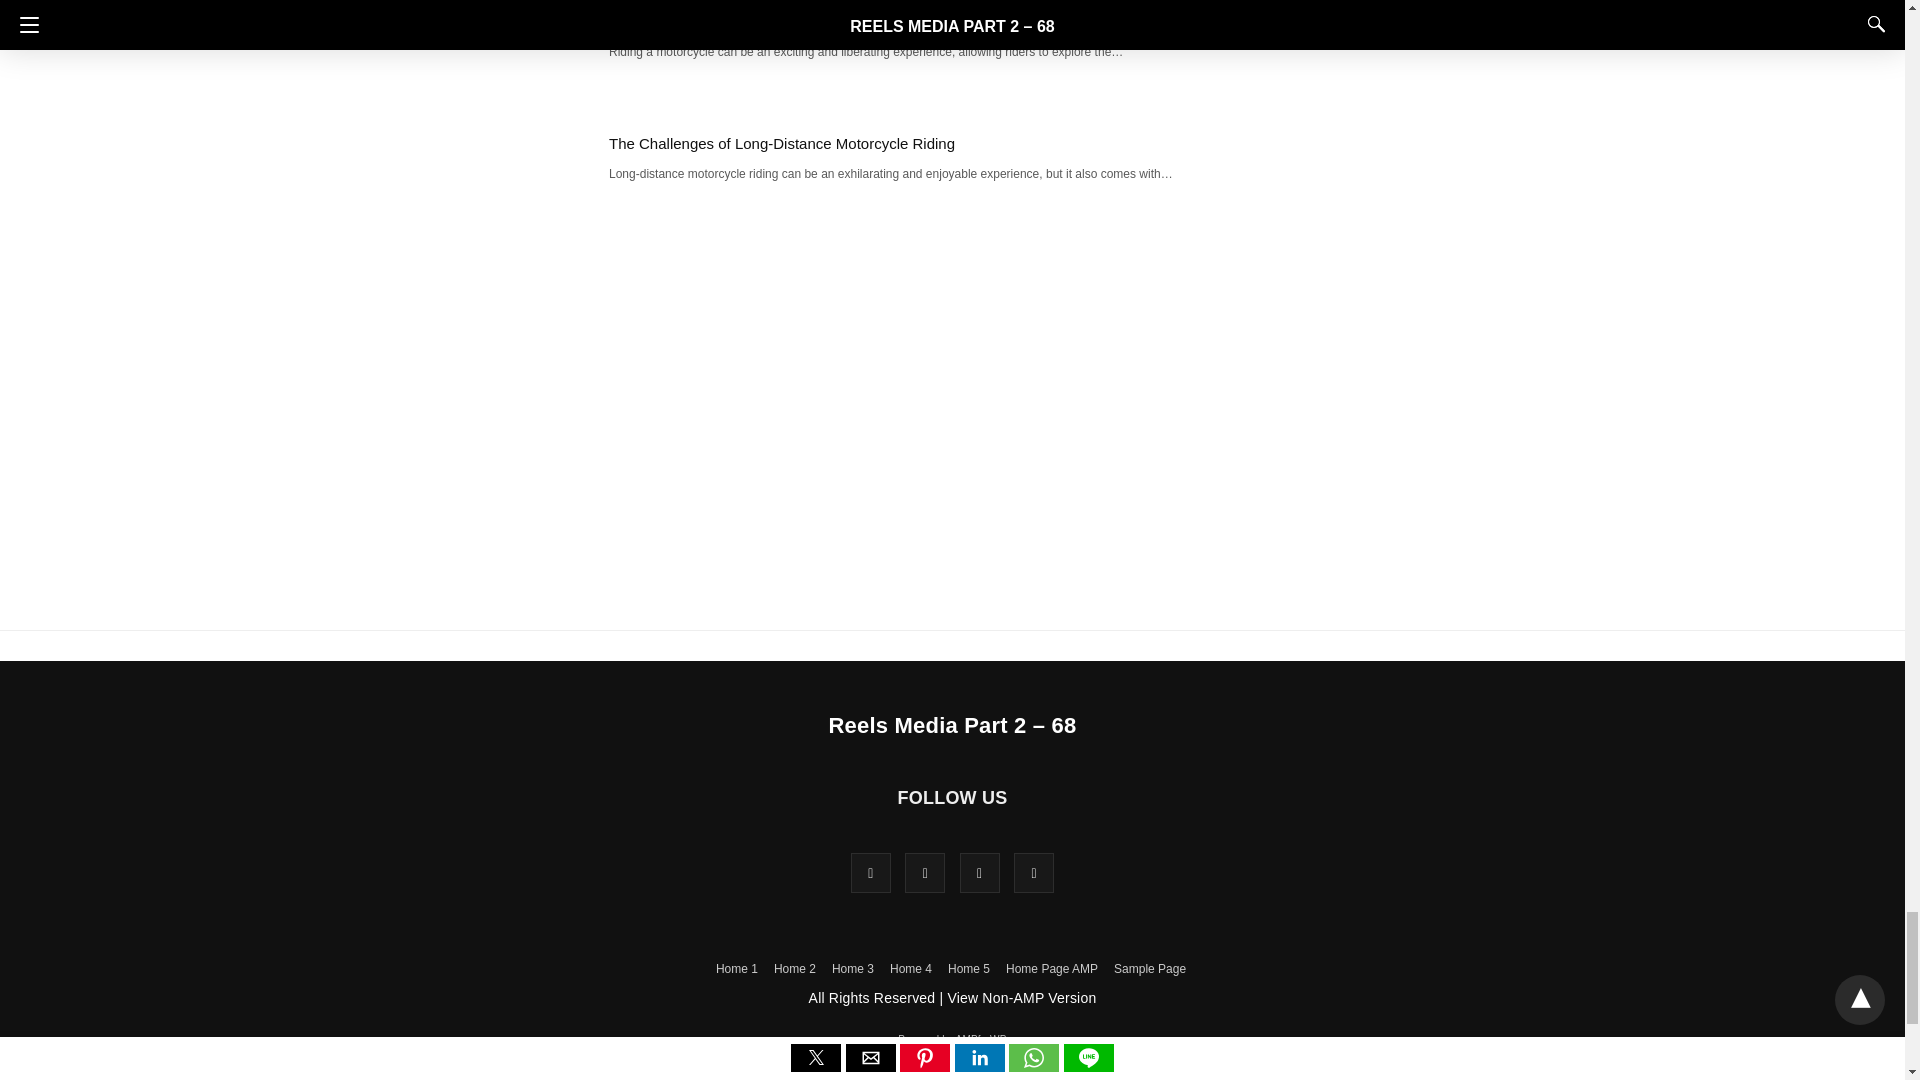 Image resolution: width=1920 pixels, height=1080 pixels. What do you see at coordinates (781, 144) in the screenshot?
I see `The Challenges of Long-Distance Motorcycle Riding` at bounding box center [781, 144].